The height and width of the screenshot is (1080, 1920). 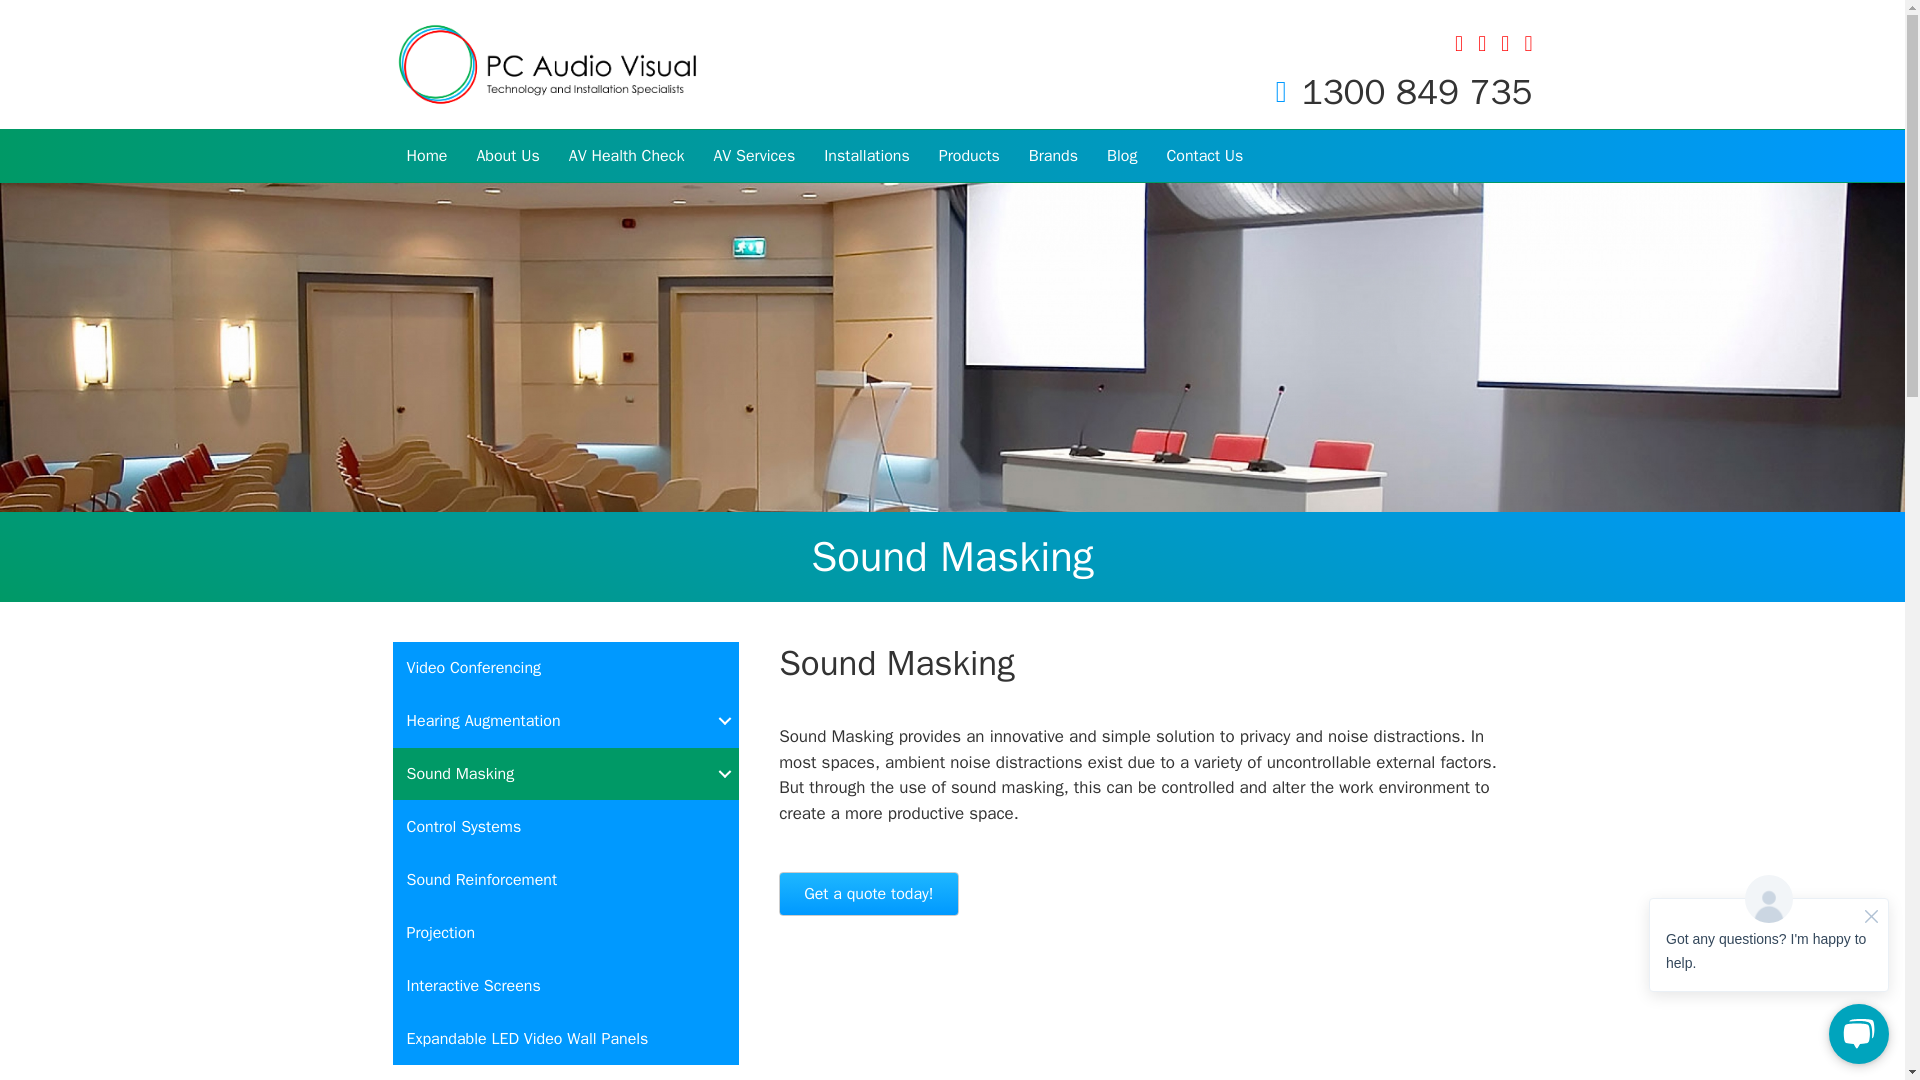 What do you see at coordinates (426, 156) in the screenshot?
I see `Home` at bounding box center [426, 156].